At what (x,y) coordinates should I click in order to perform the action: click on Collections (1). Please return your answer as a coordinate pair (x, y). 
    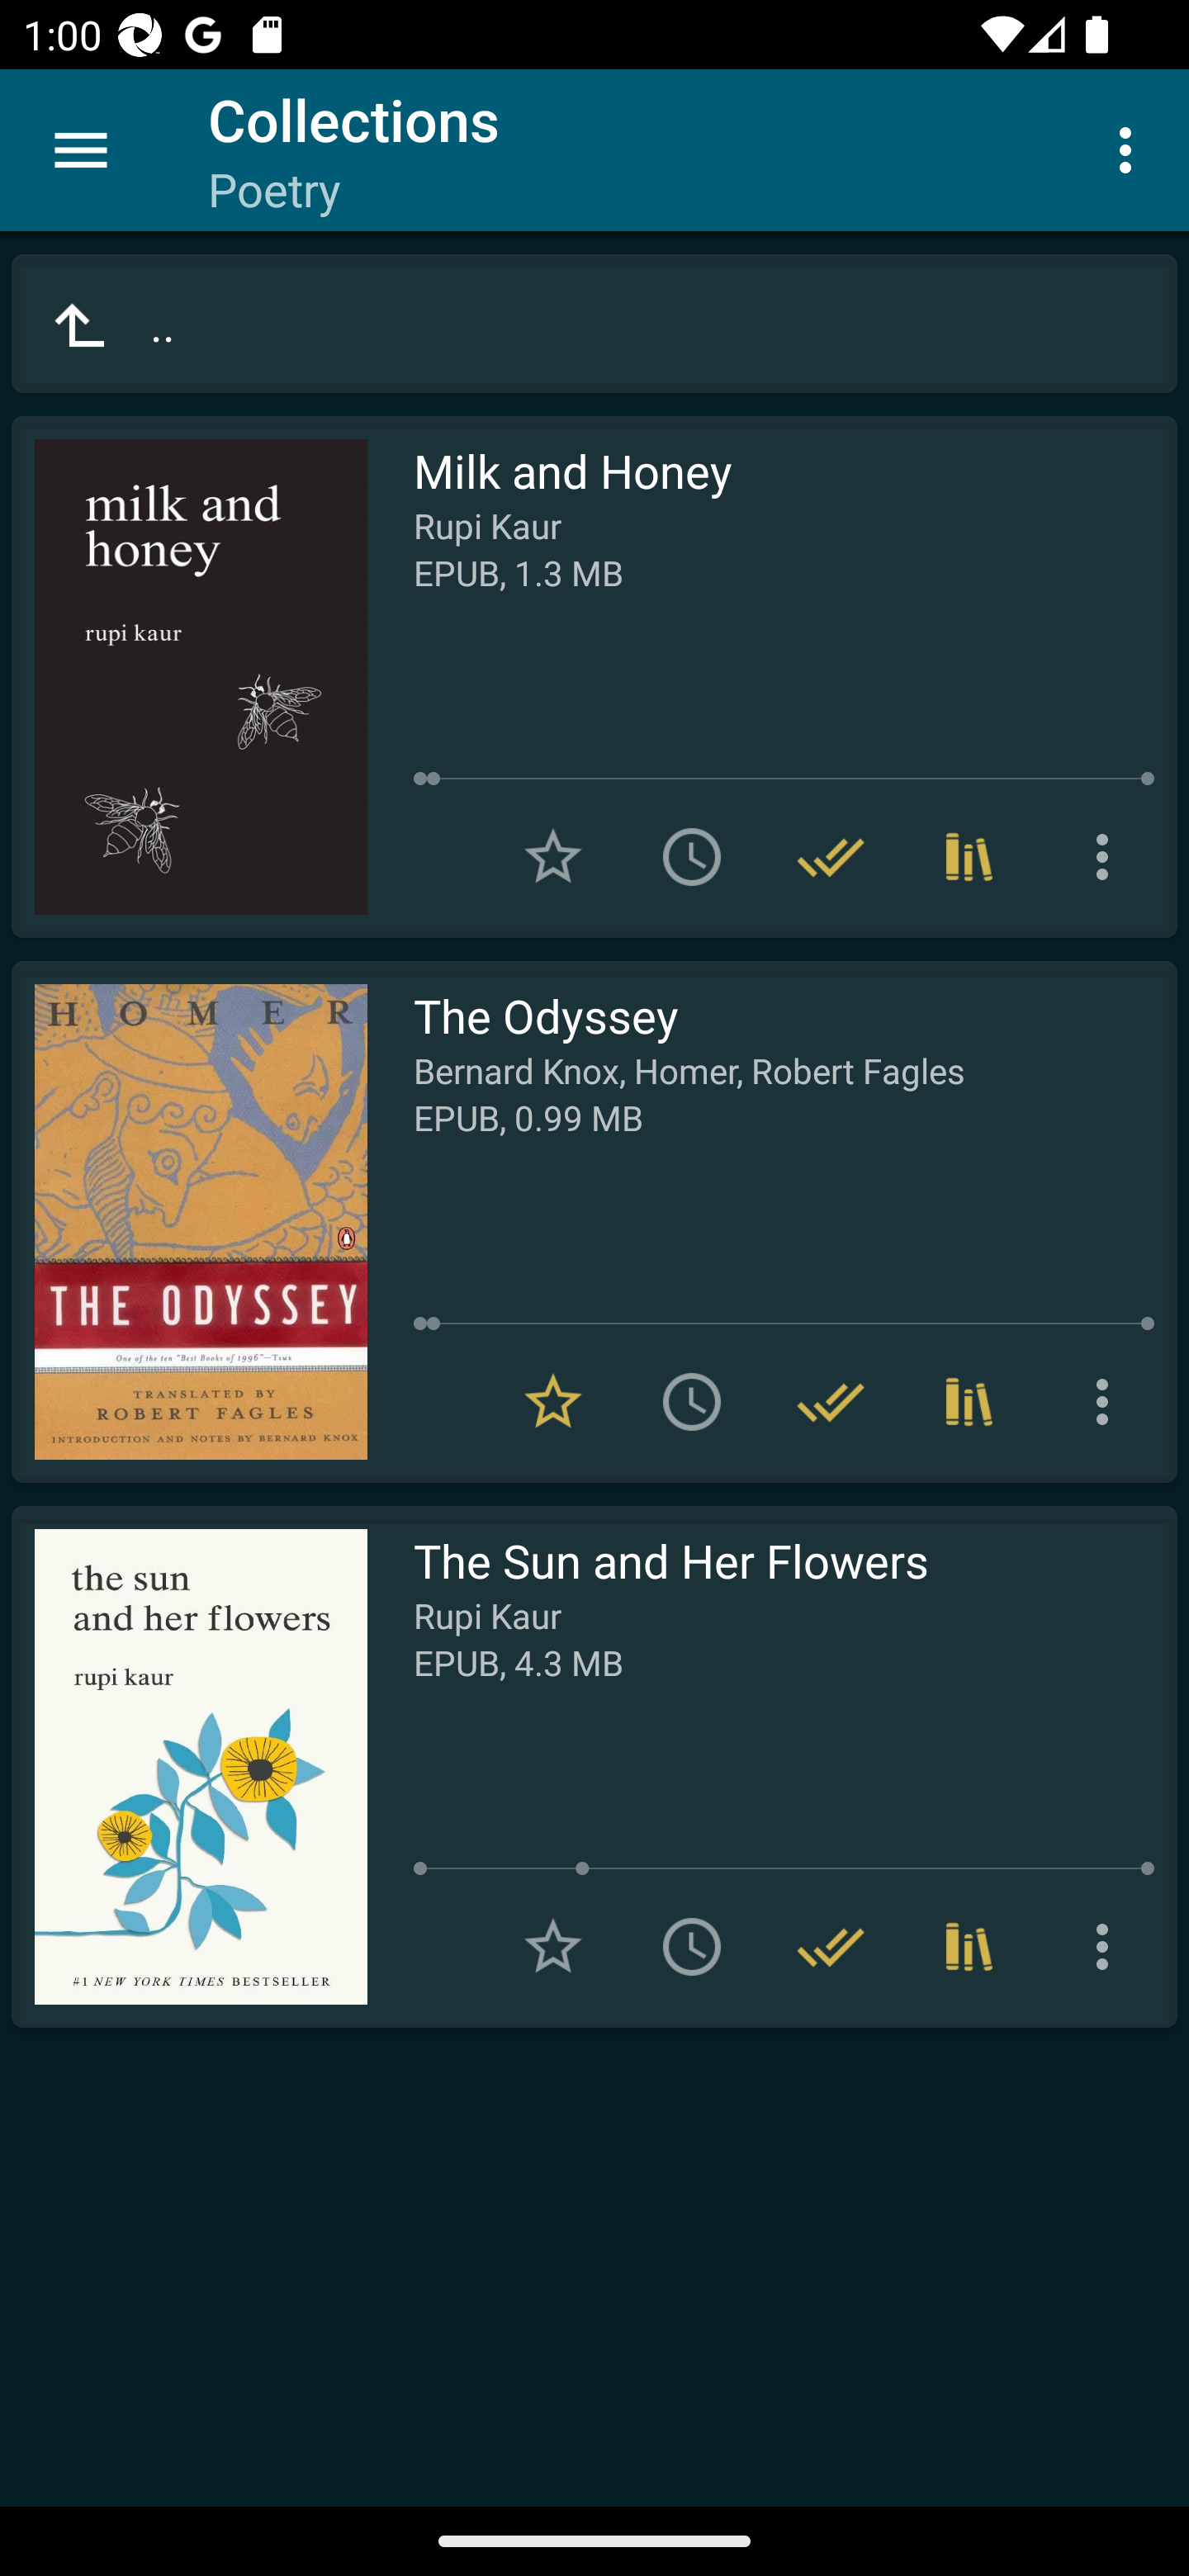
    Looking at the image, I should click on (969, 1947).